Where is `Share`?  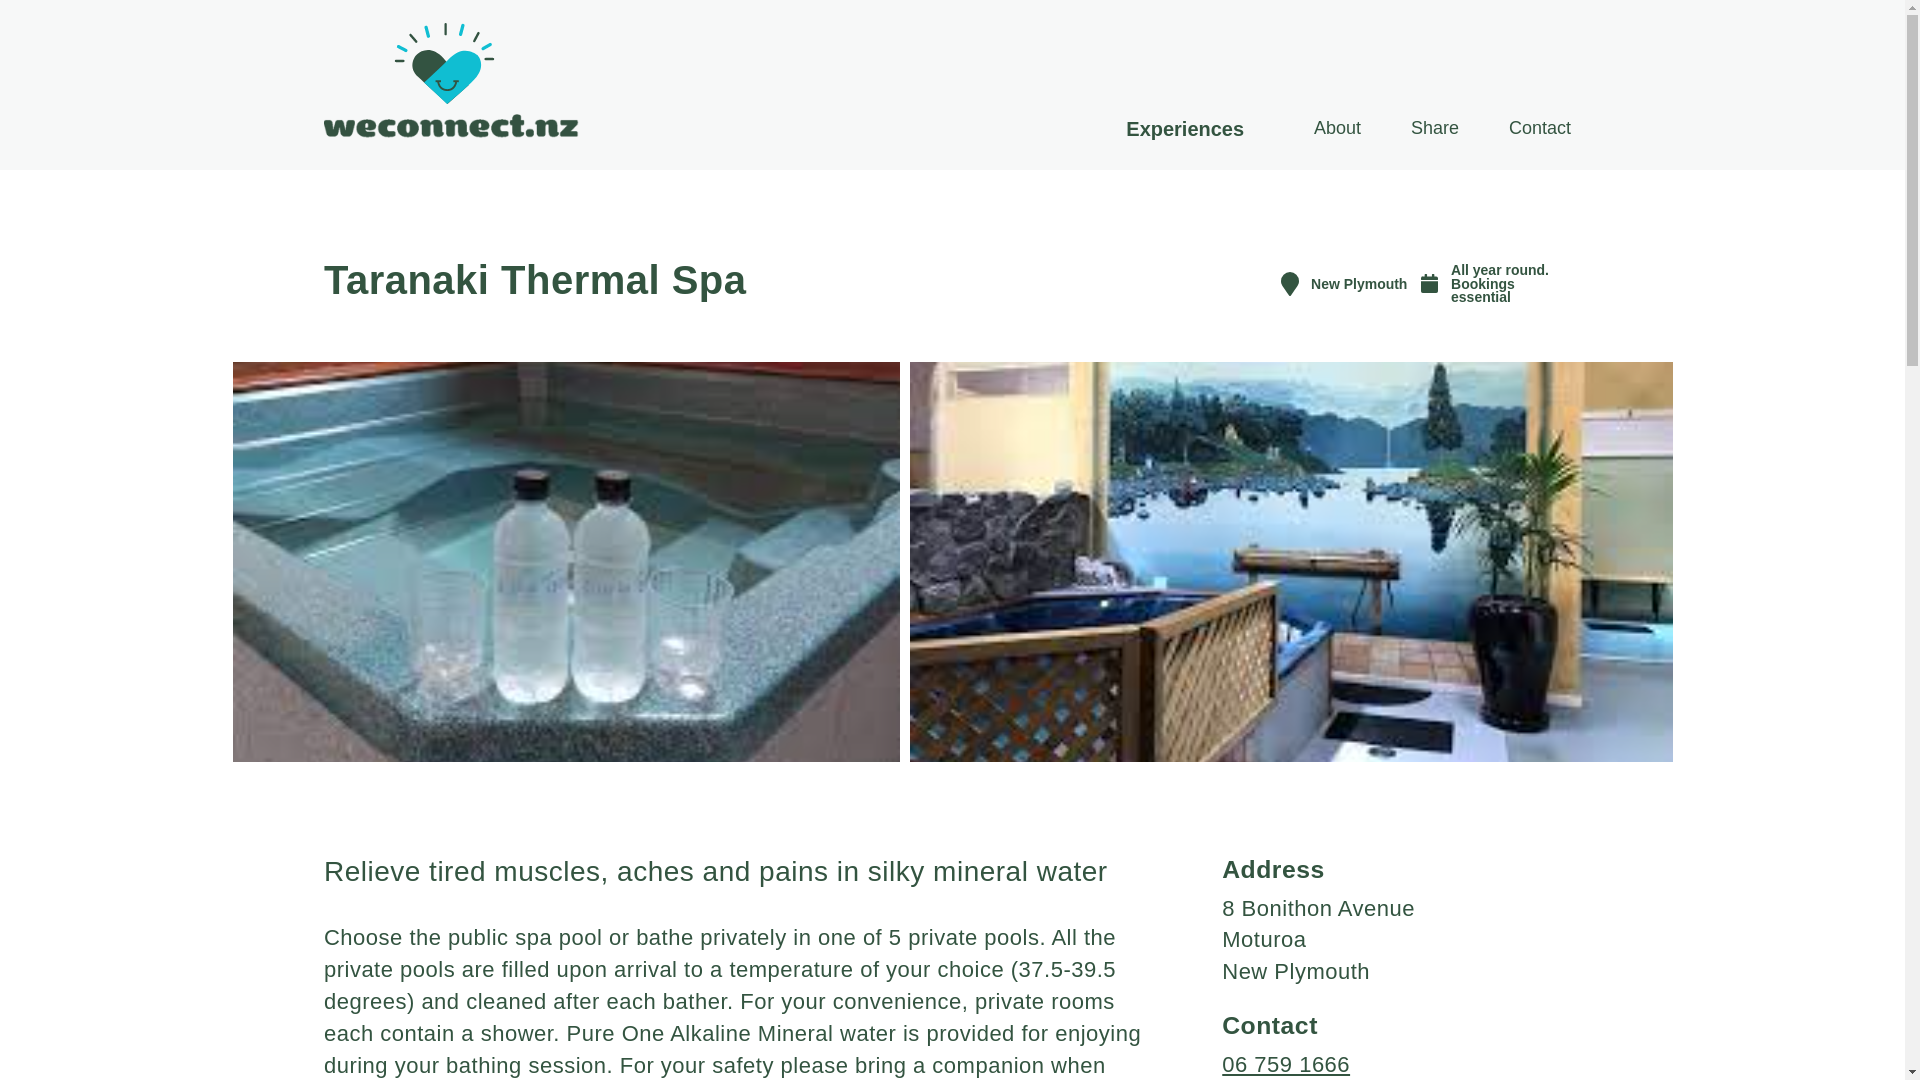
Share is located at coordinates (1434, 128).